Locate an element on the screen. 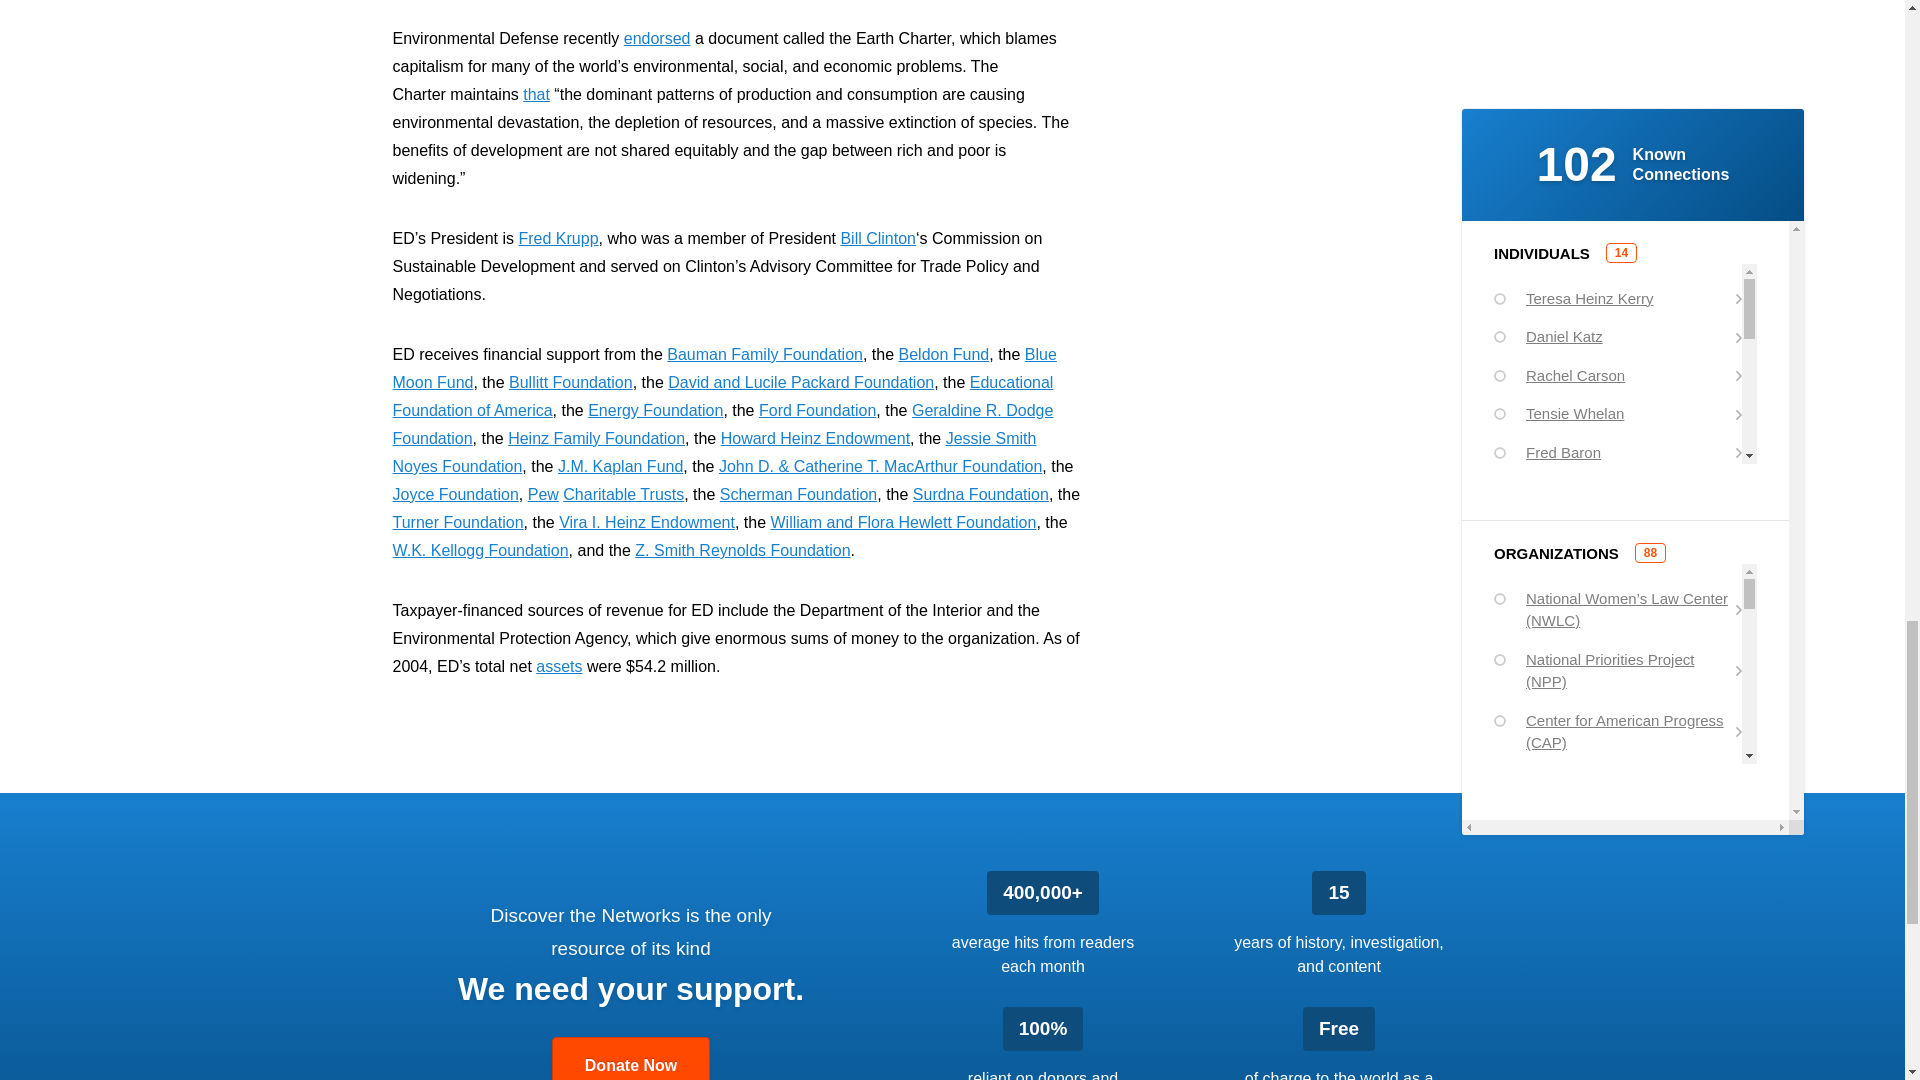 The width and height of the screenshot is (1920, 1080). Educational Foundation of America is located at coordinates (722, 396).